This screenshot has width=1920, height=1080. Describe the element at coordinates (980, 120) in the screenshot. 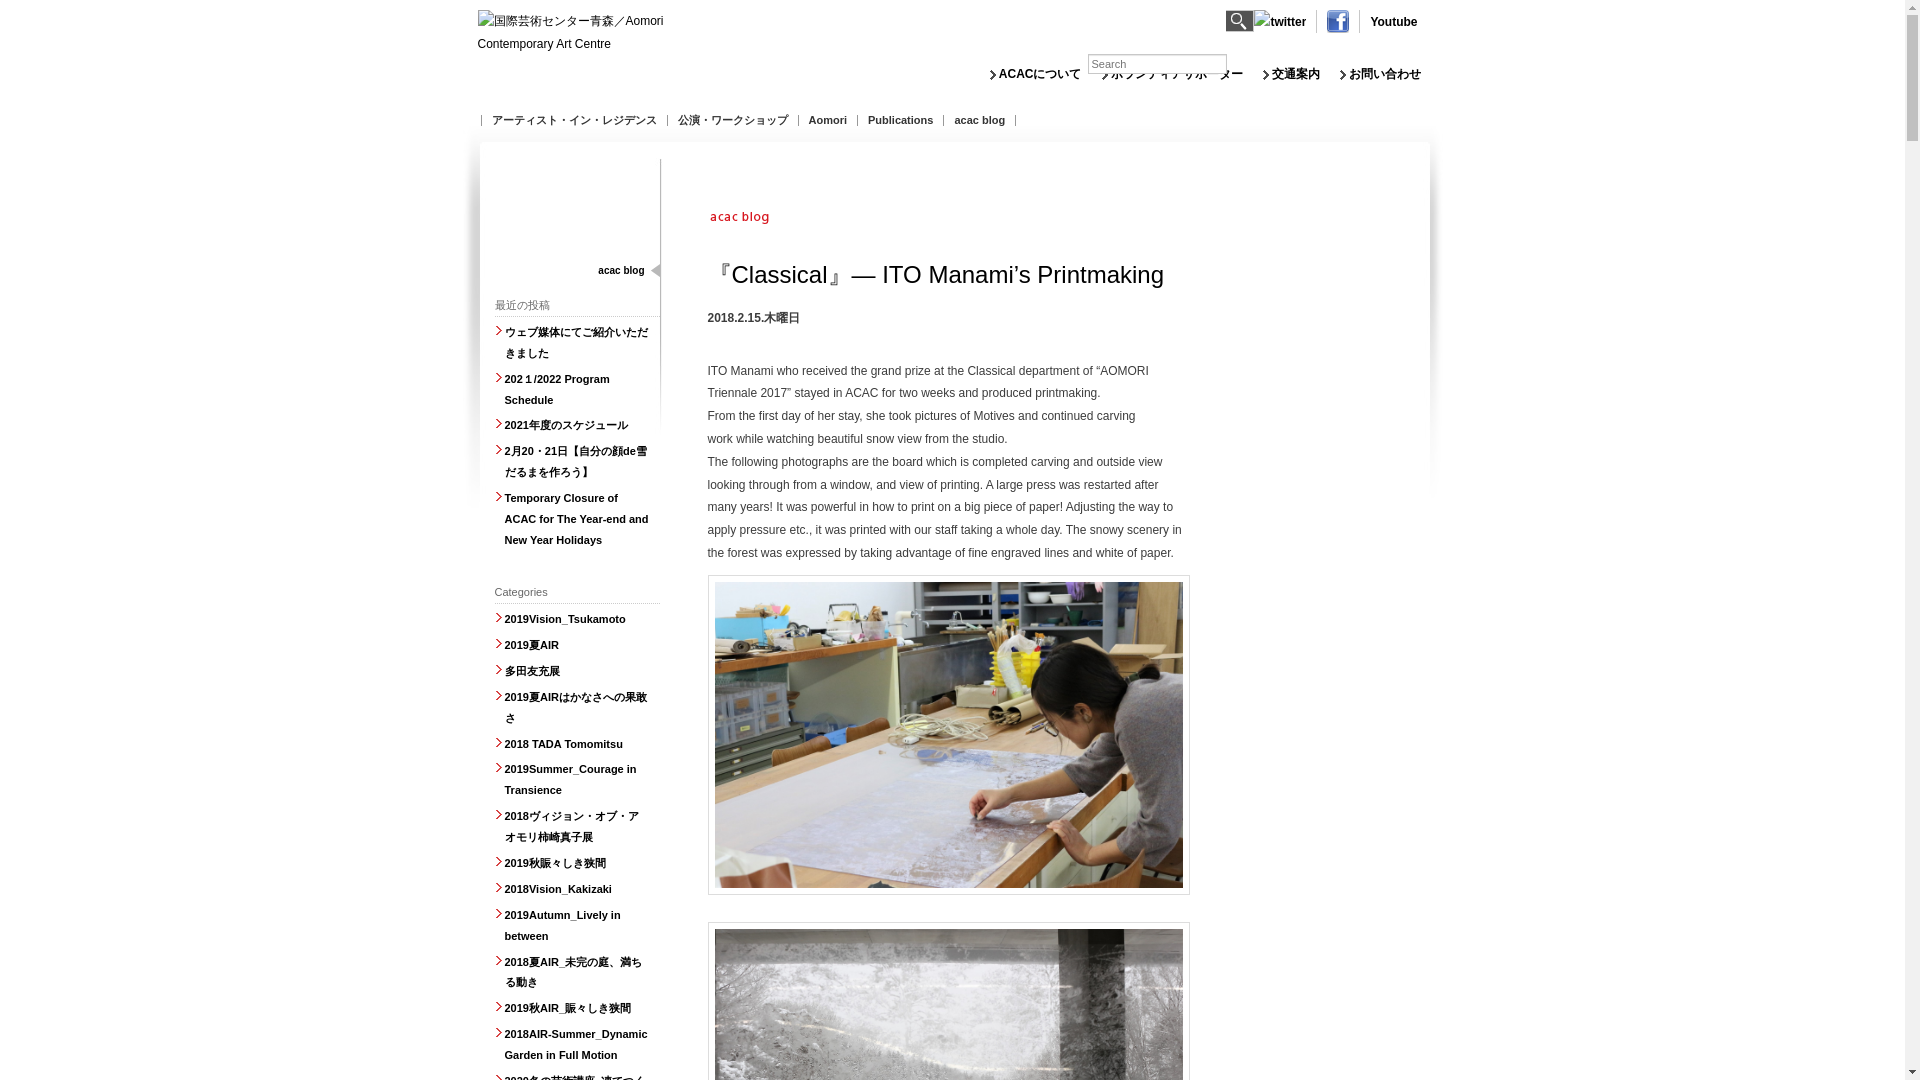

I see `acac blog` at that location.